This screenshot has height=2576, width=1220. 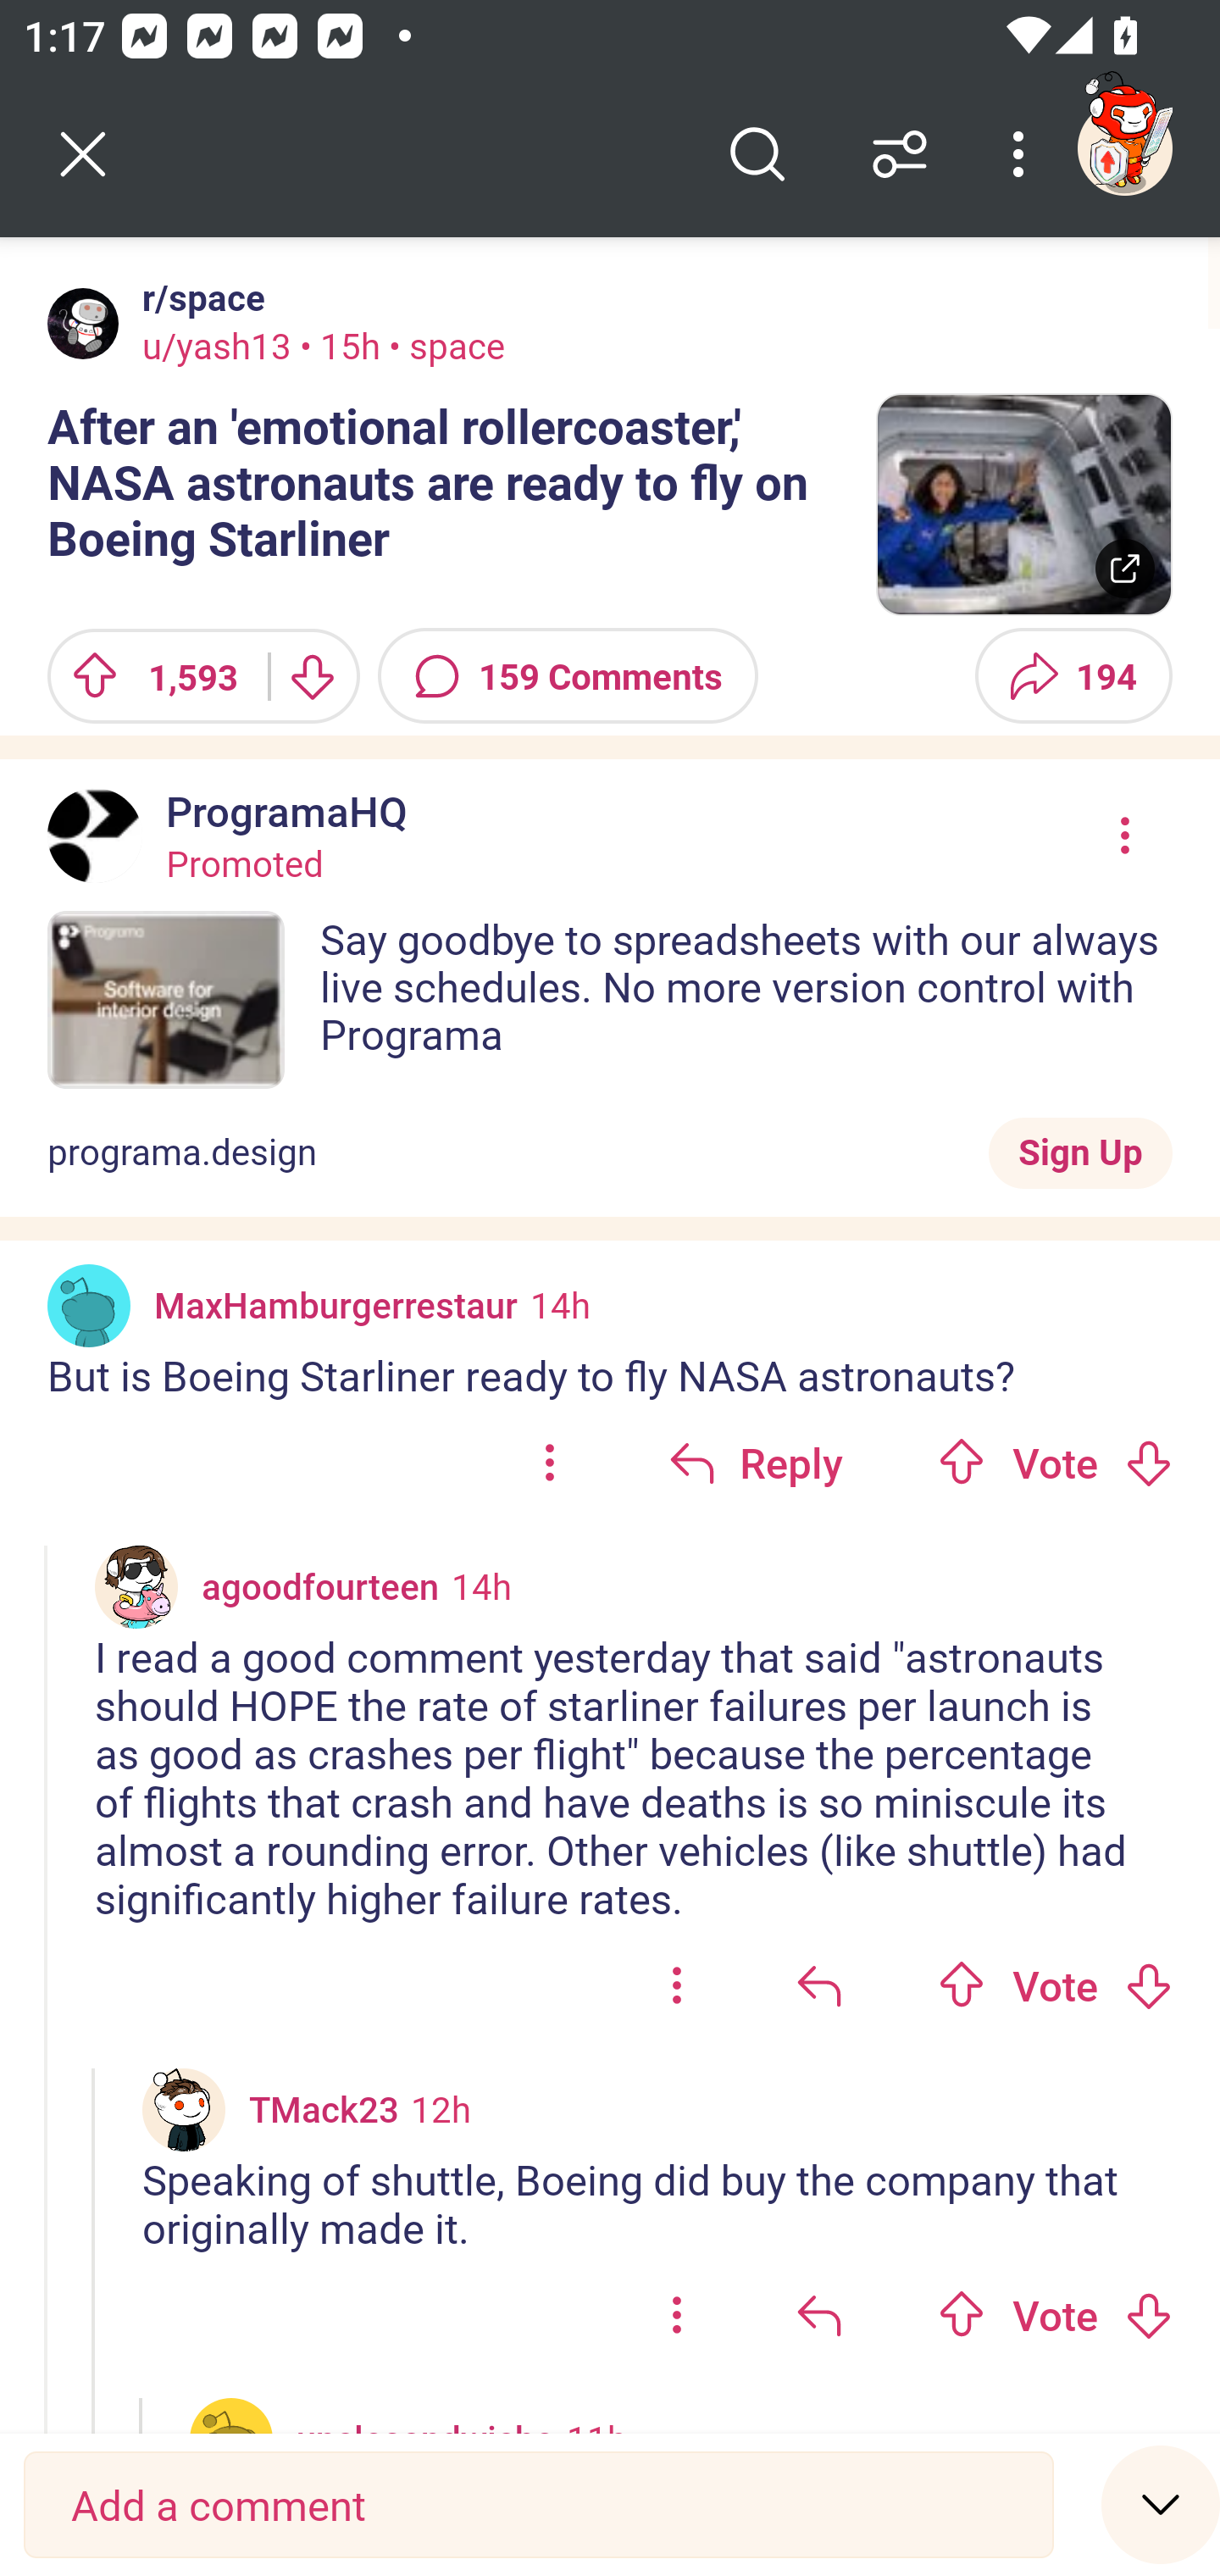 What do you see at coordinates (1124, 147) in the screenshot?
I see `TestAppium002 account` at bounding box center [1124, 147].